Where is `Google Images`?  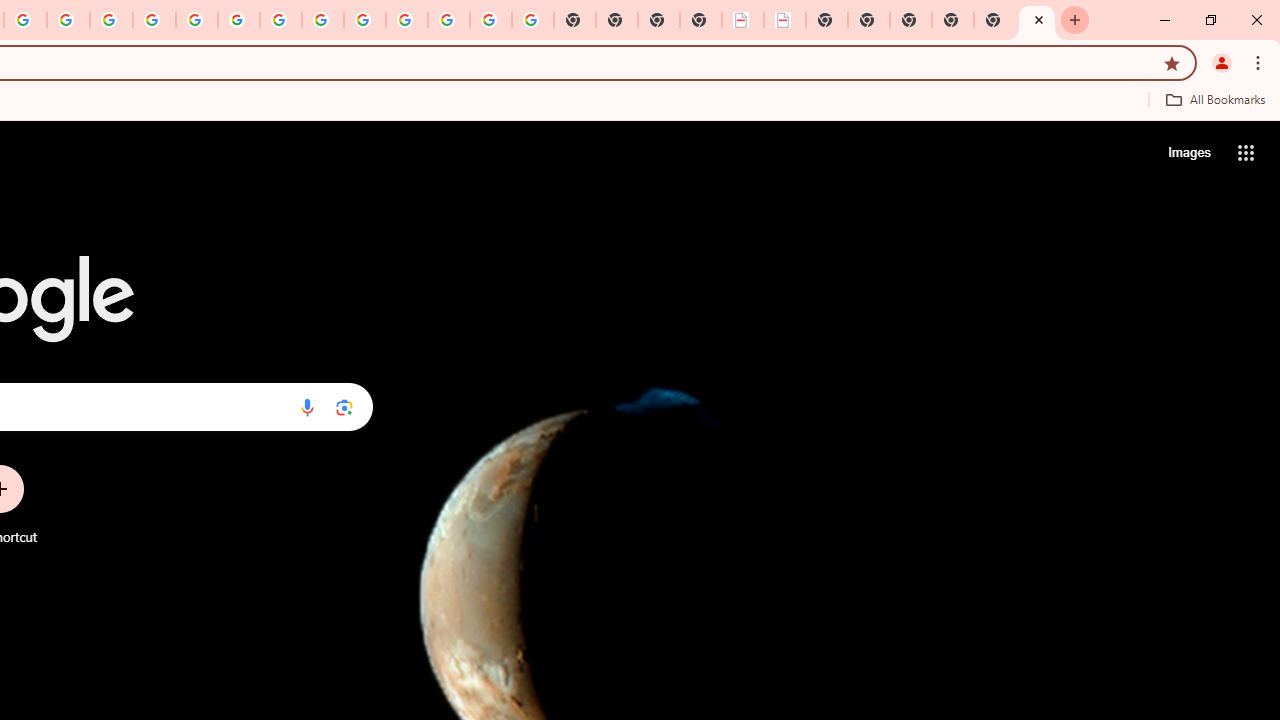
Google Images is located at coordinates (533, 20).